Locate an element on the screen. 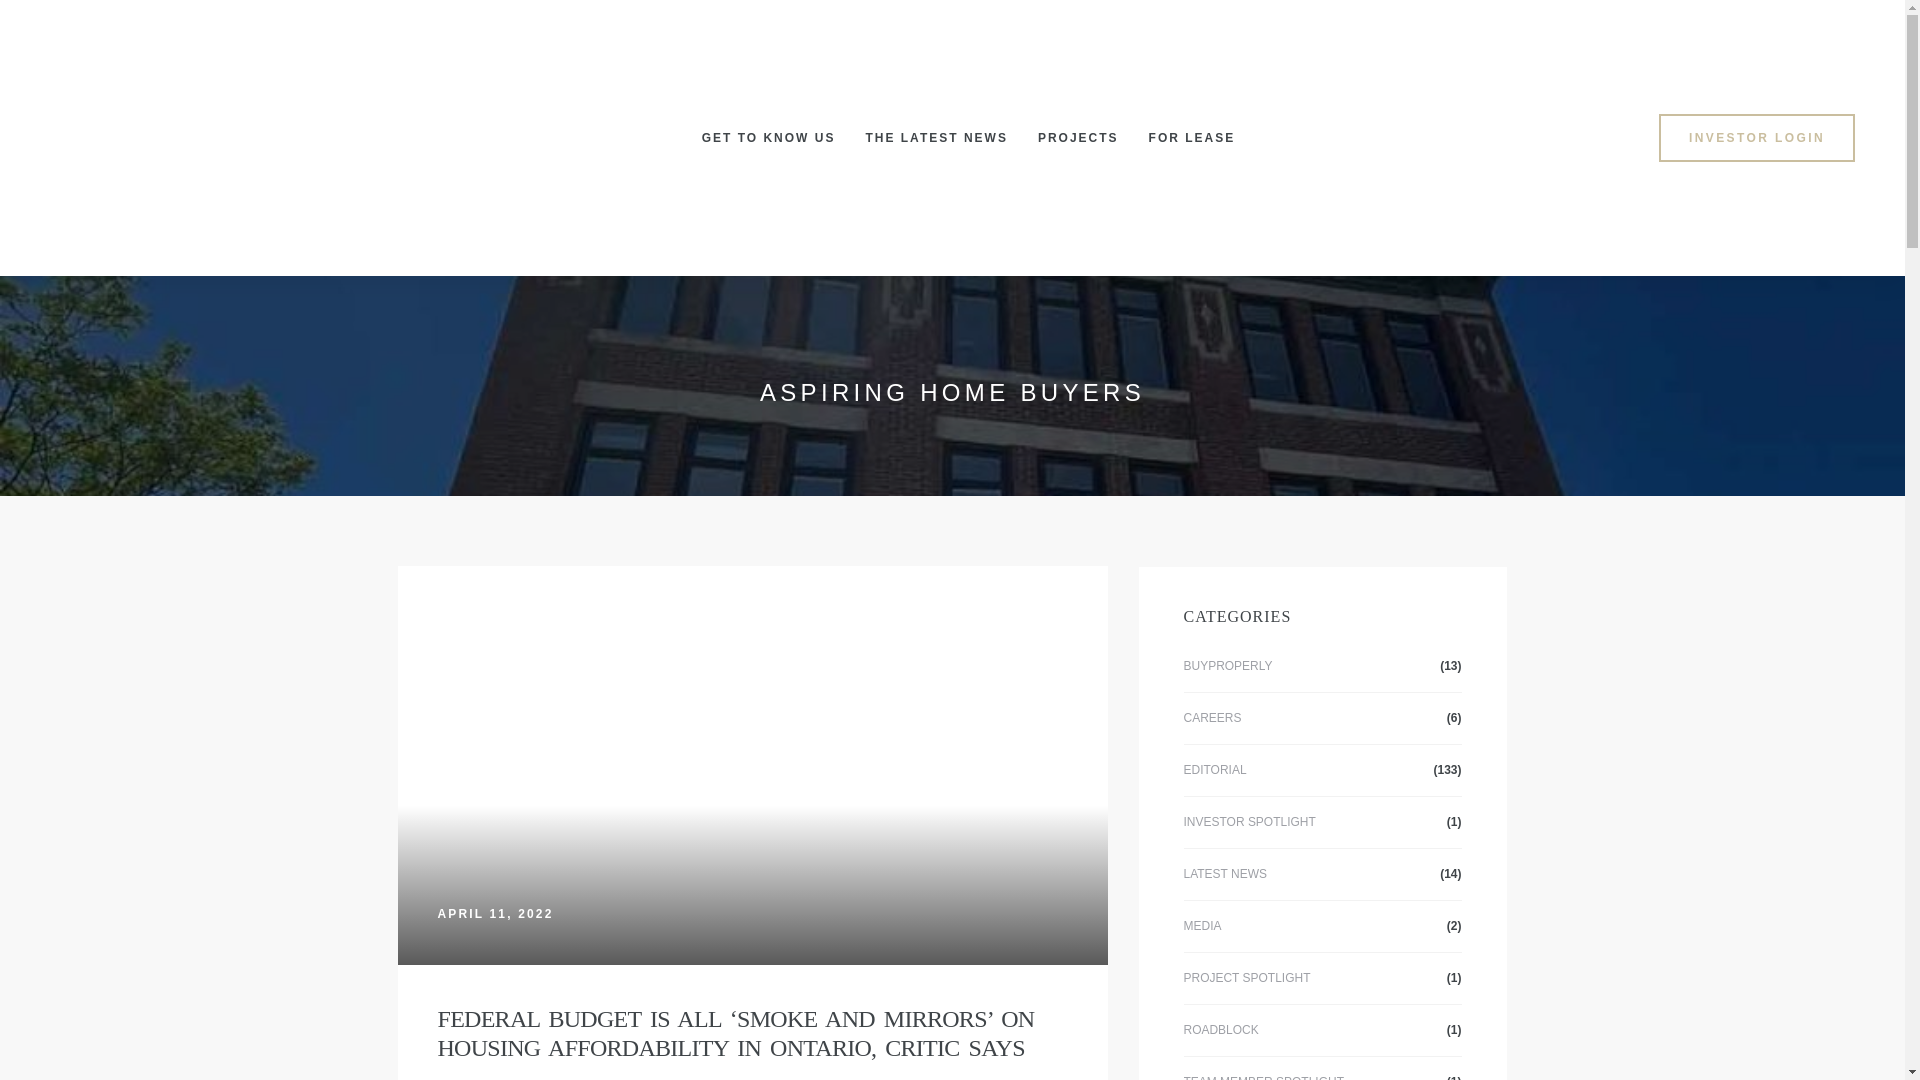 The height and width of the screenshot is (1080, 1920). FOR LEASE is located at coordinates (1192, 137).